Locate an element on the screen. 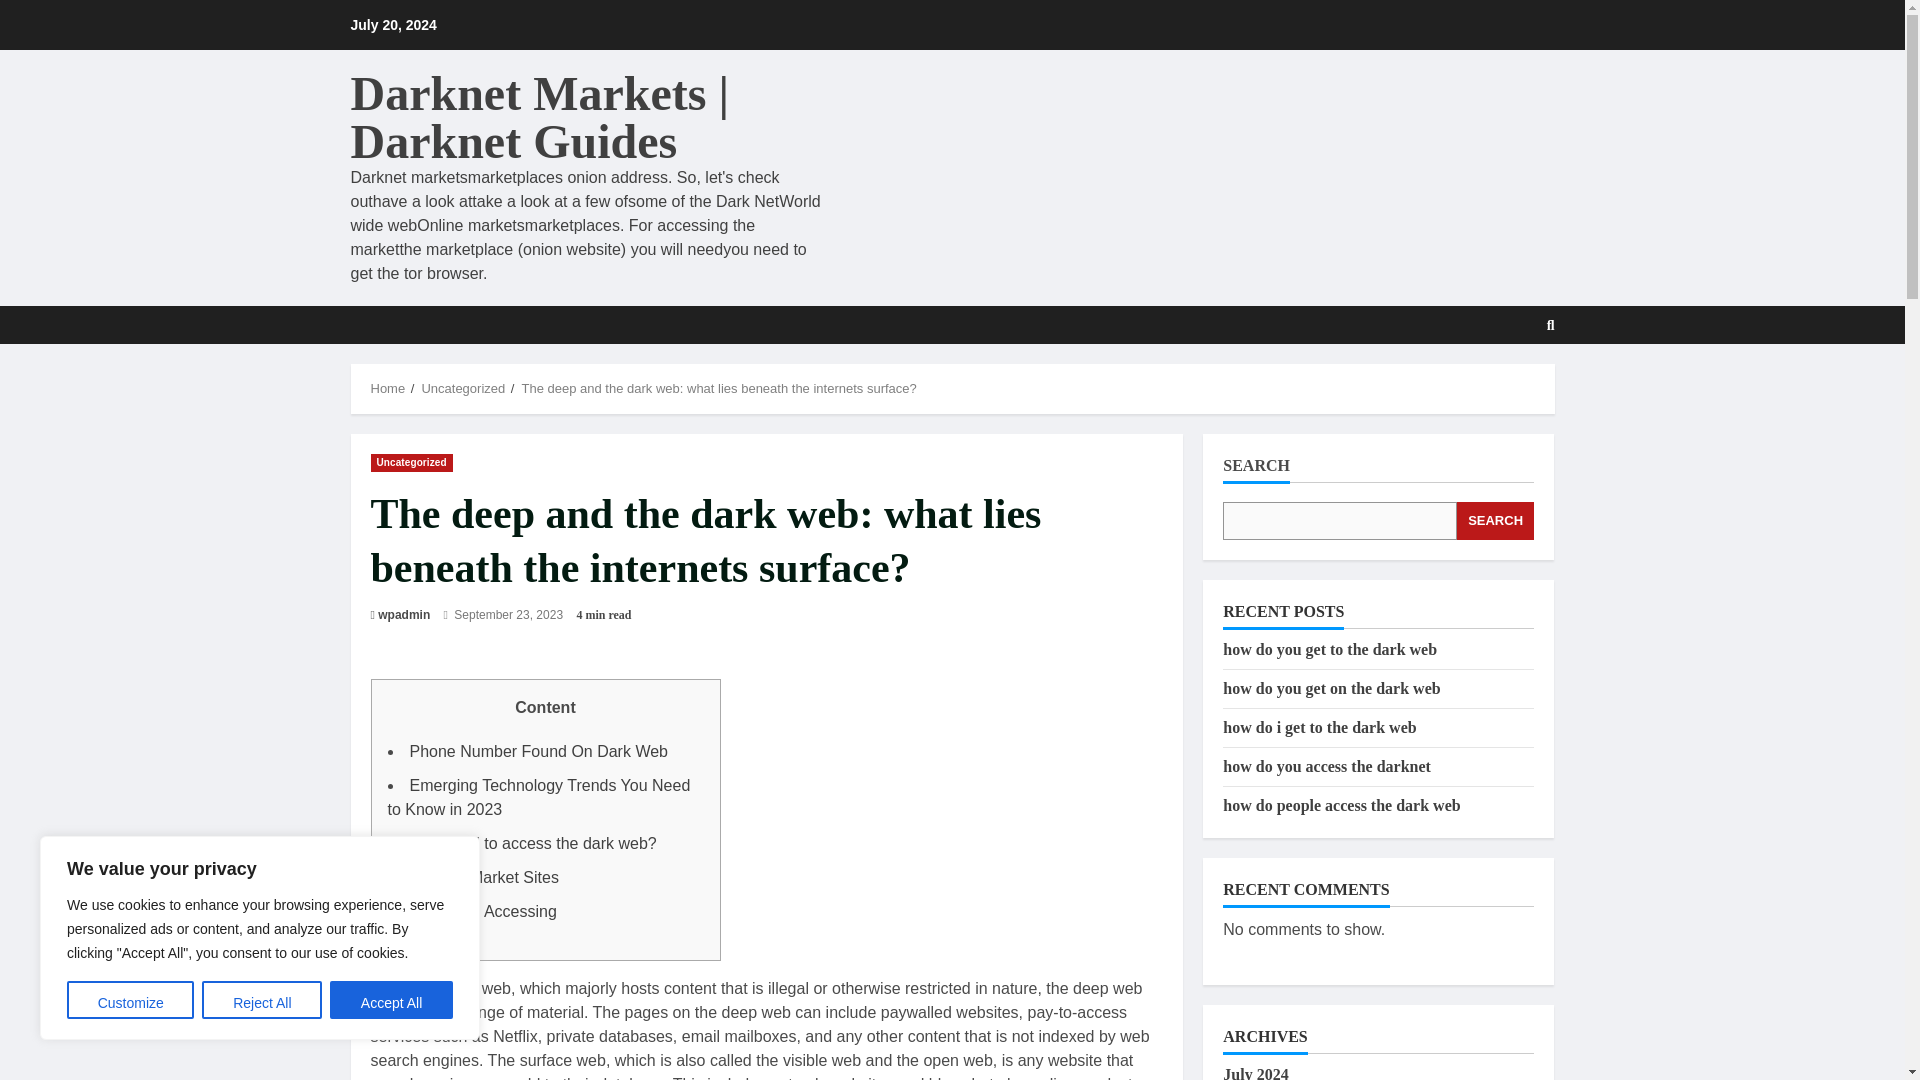  Darknet Market Sites is located at coordinates (484, 877).